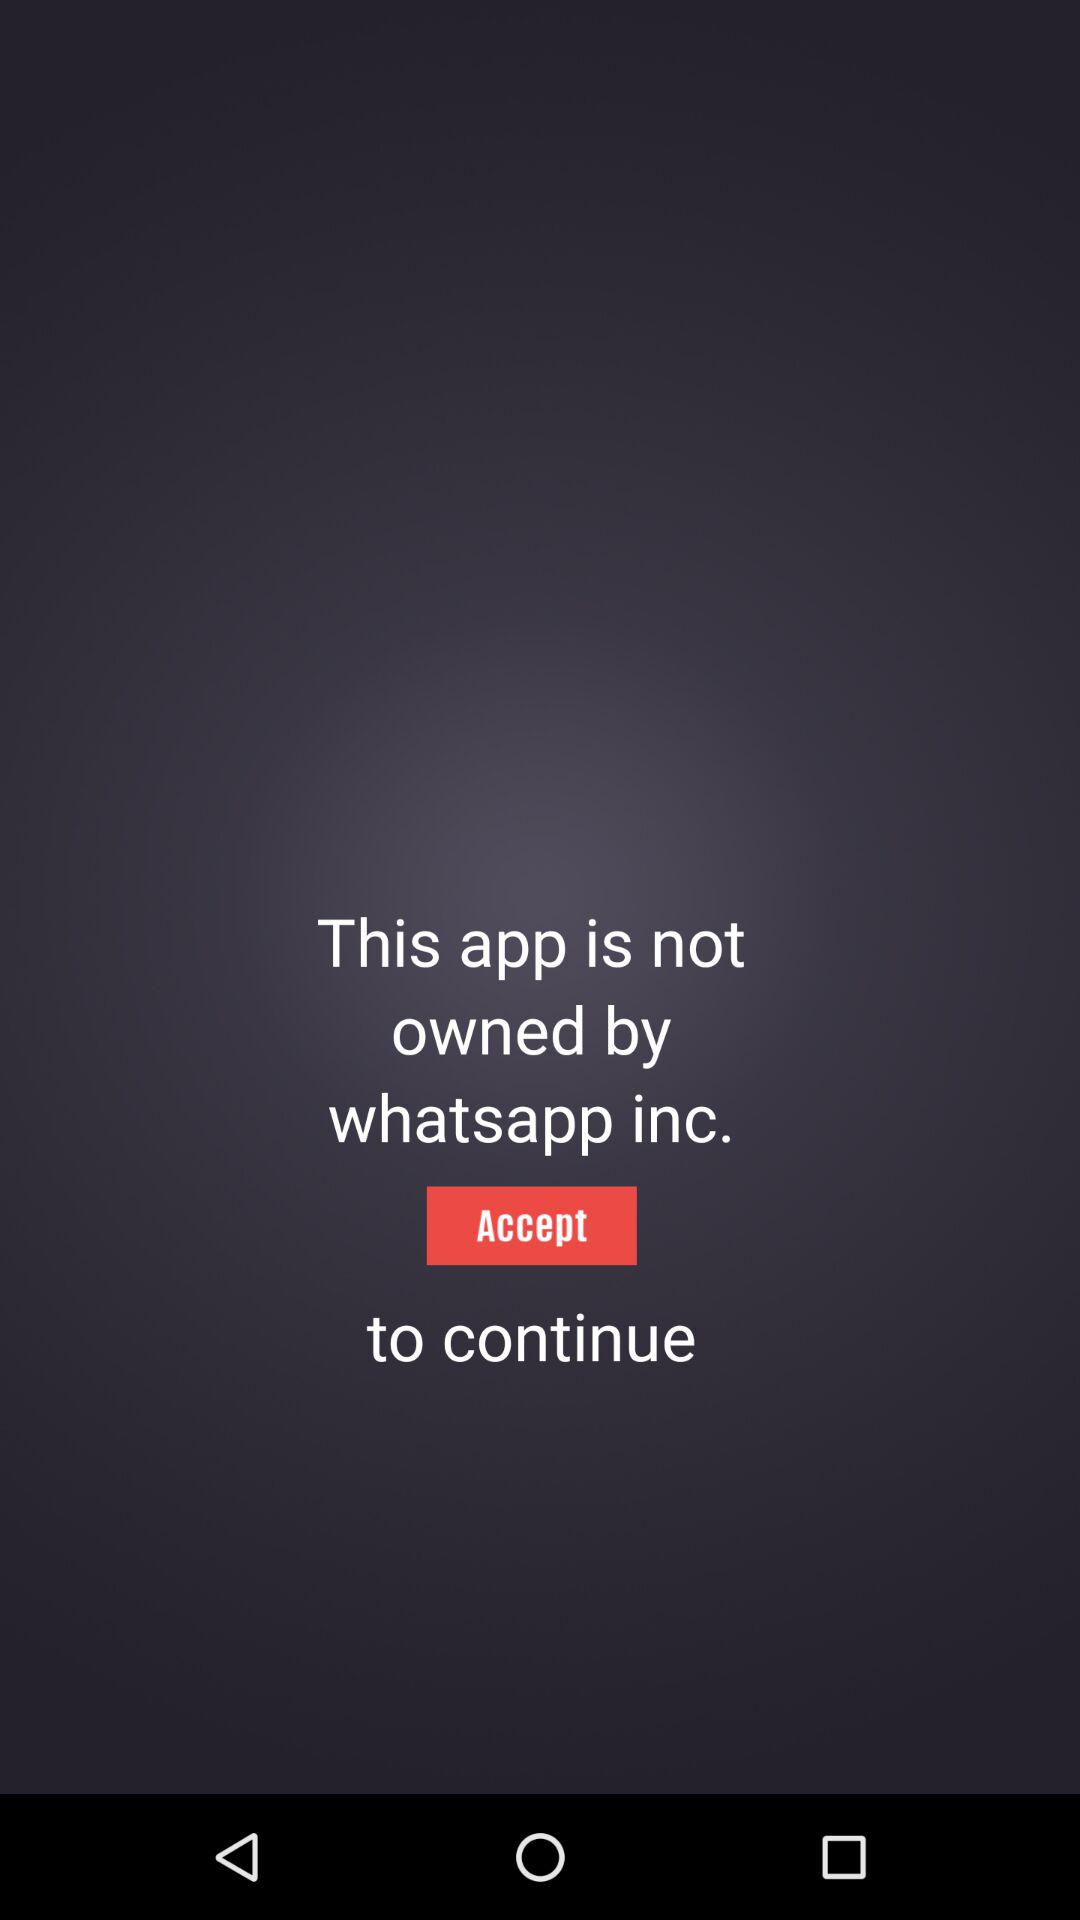  Describe the element at coordinates (531, 1226) in the screenshot. I see `launch the icon above to continue` at that location.